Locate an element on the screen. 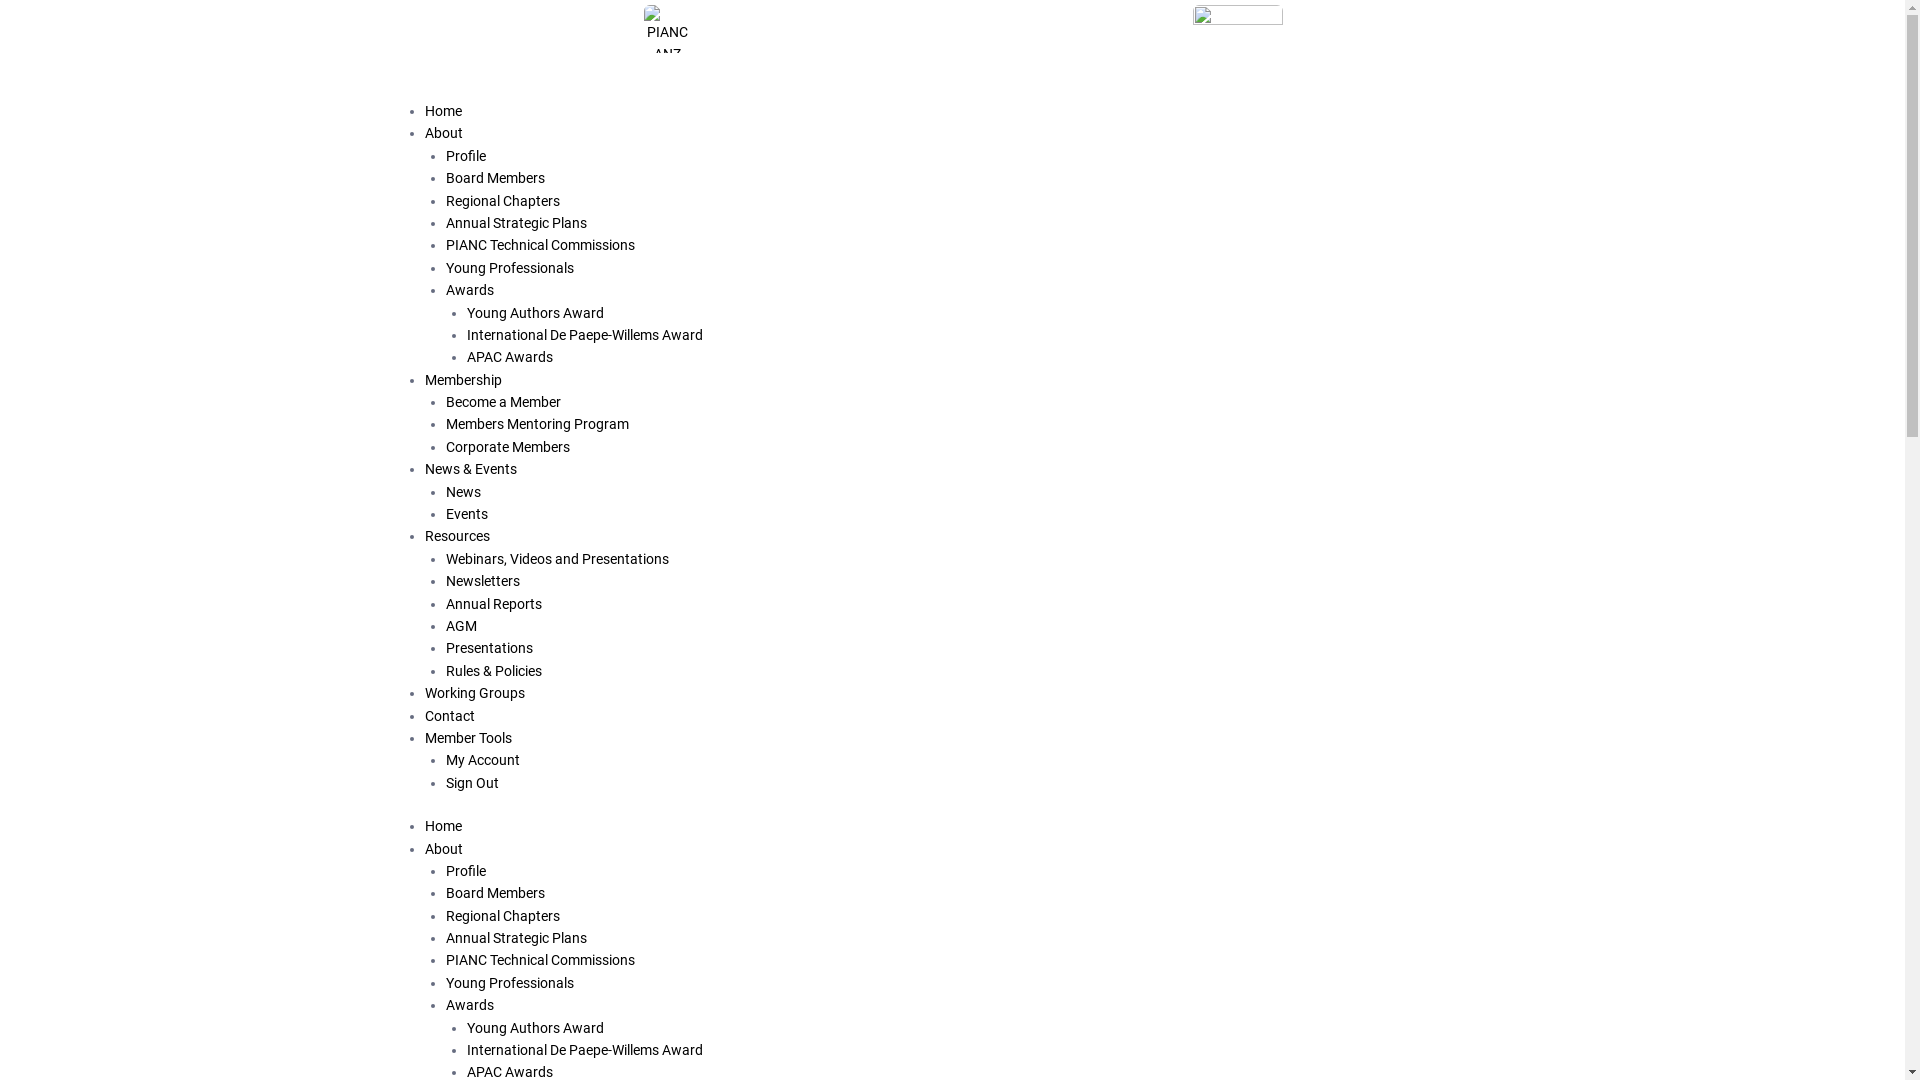 The width and height of the screenshot is (1920, 1080). About is located at coordinates (443, 133).